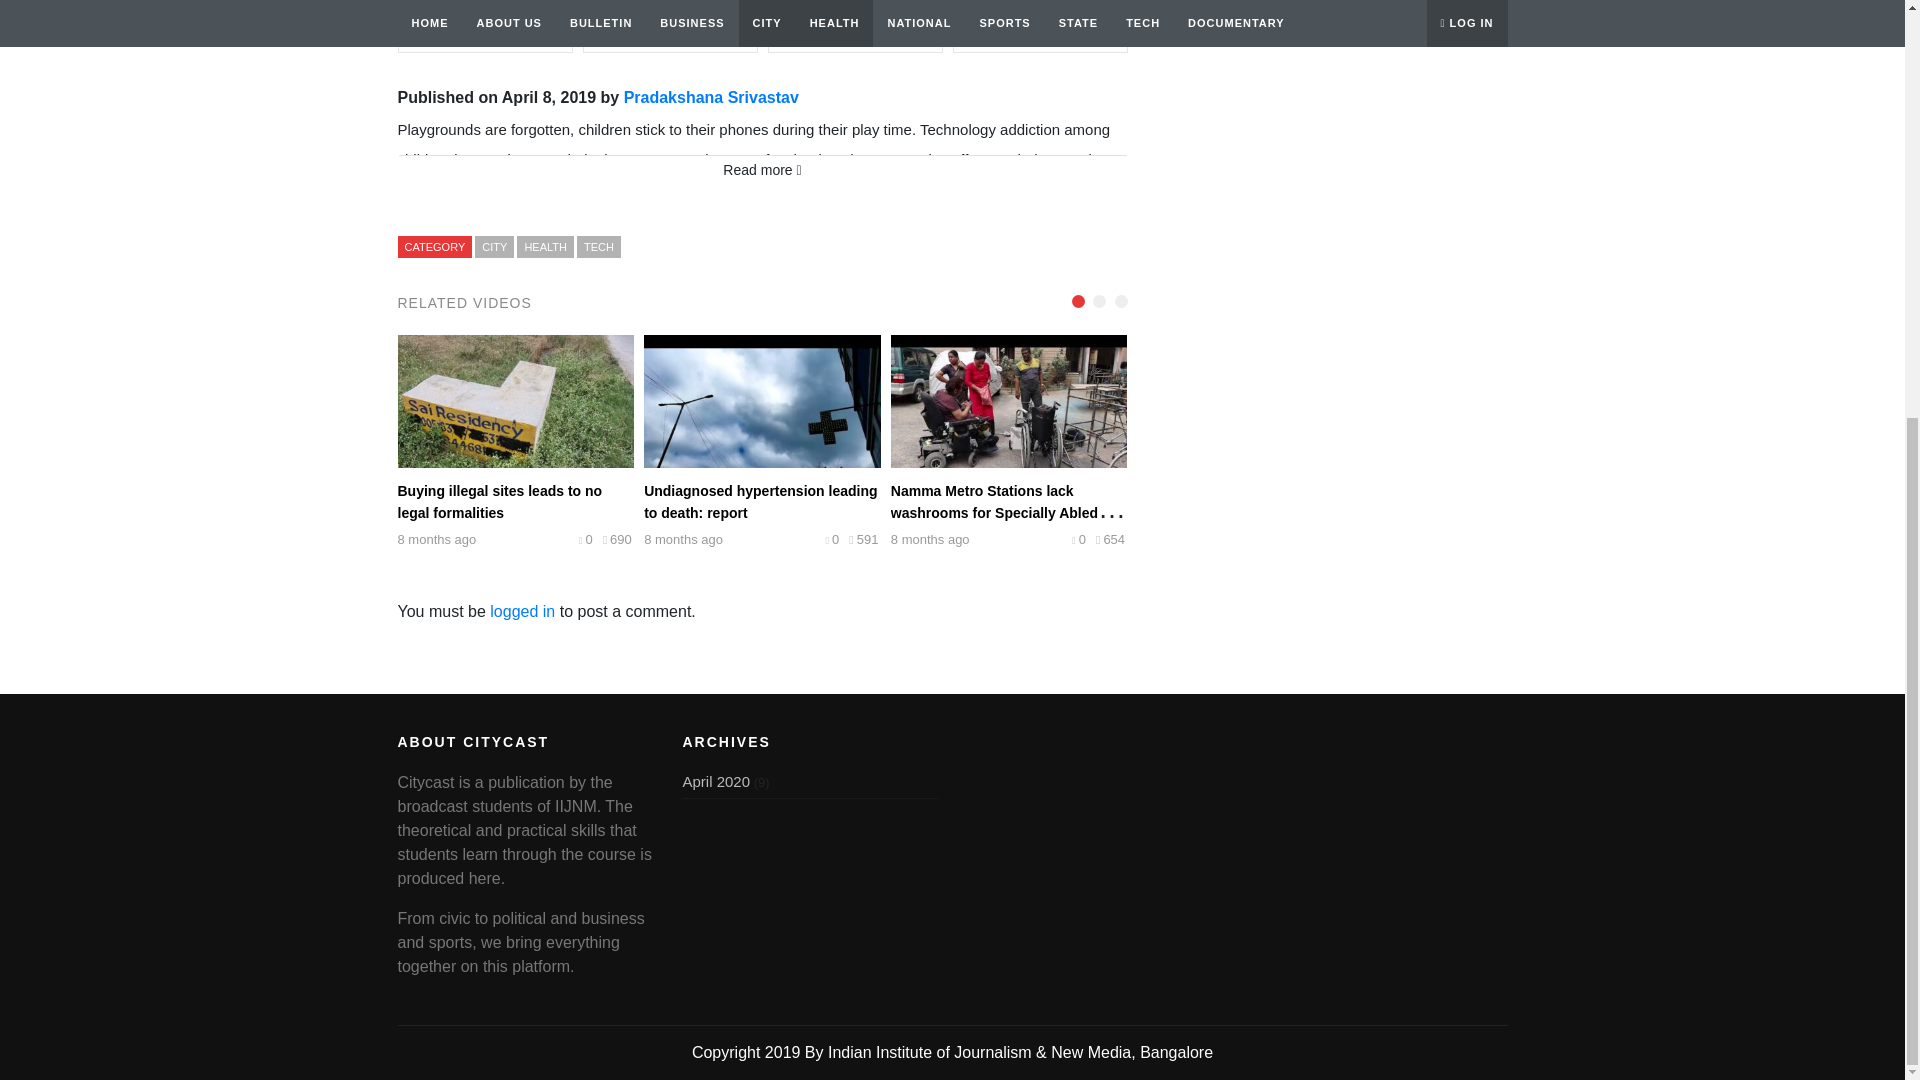 This screenshot has height=1080, width=1920. I want to click on CITY, so click(494, 247).